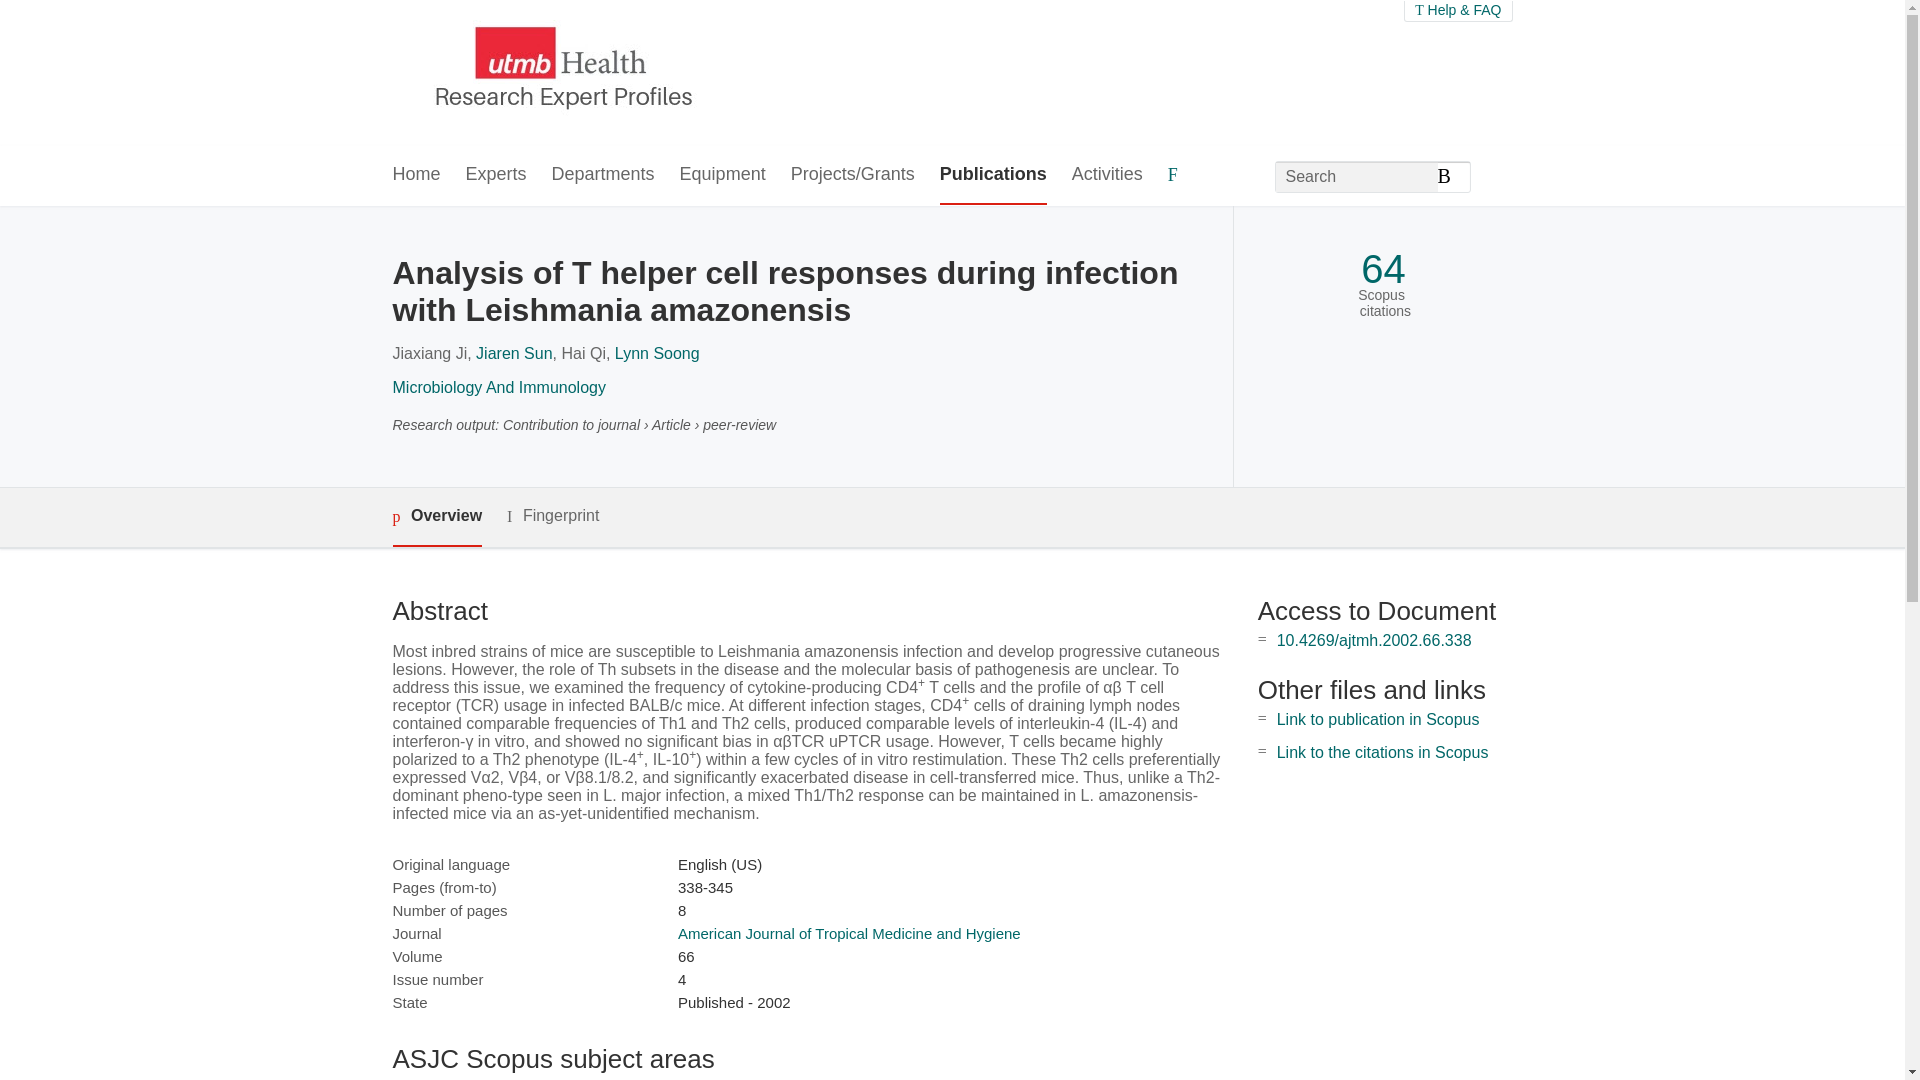  Describe the element at coordinates (559, 73) in the screenshot. I see `UTMB Health Research Expert Profiles Home` at that location.